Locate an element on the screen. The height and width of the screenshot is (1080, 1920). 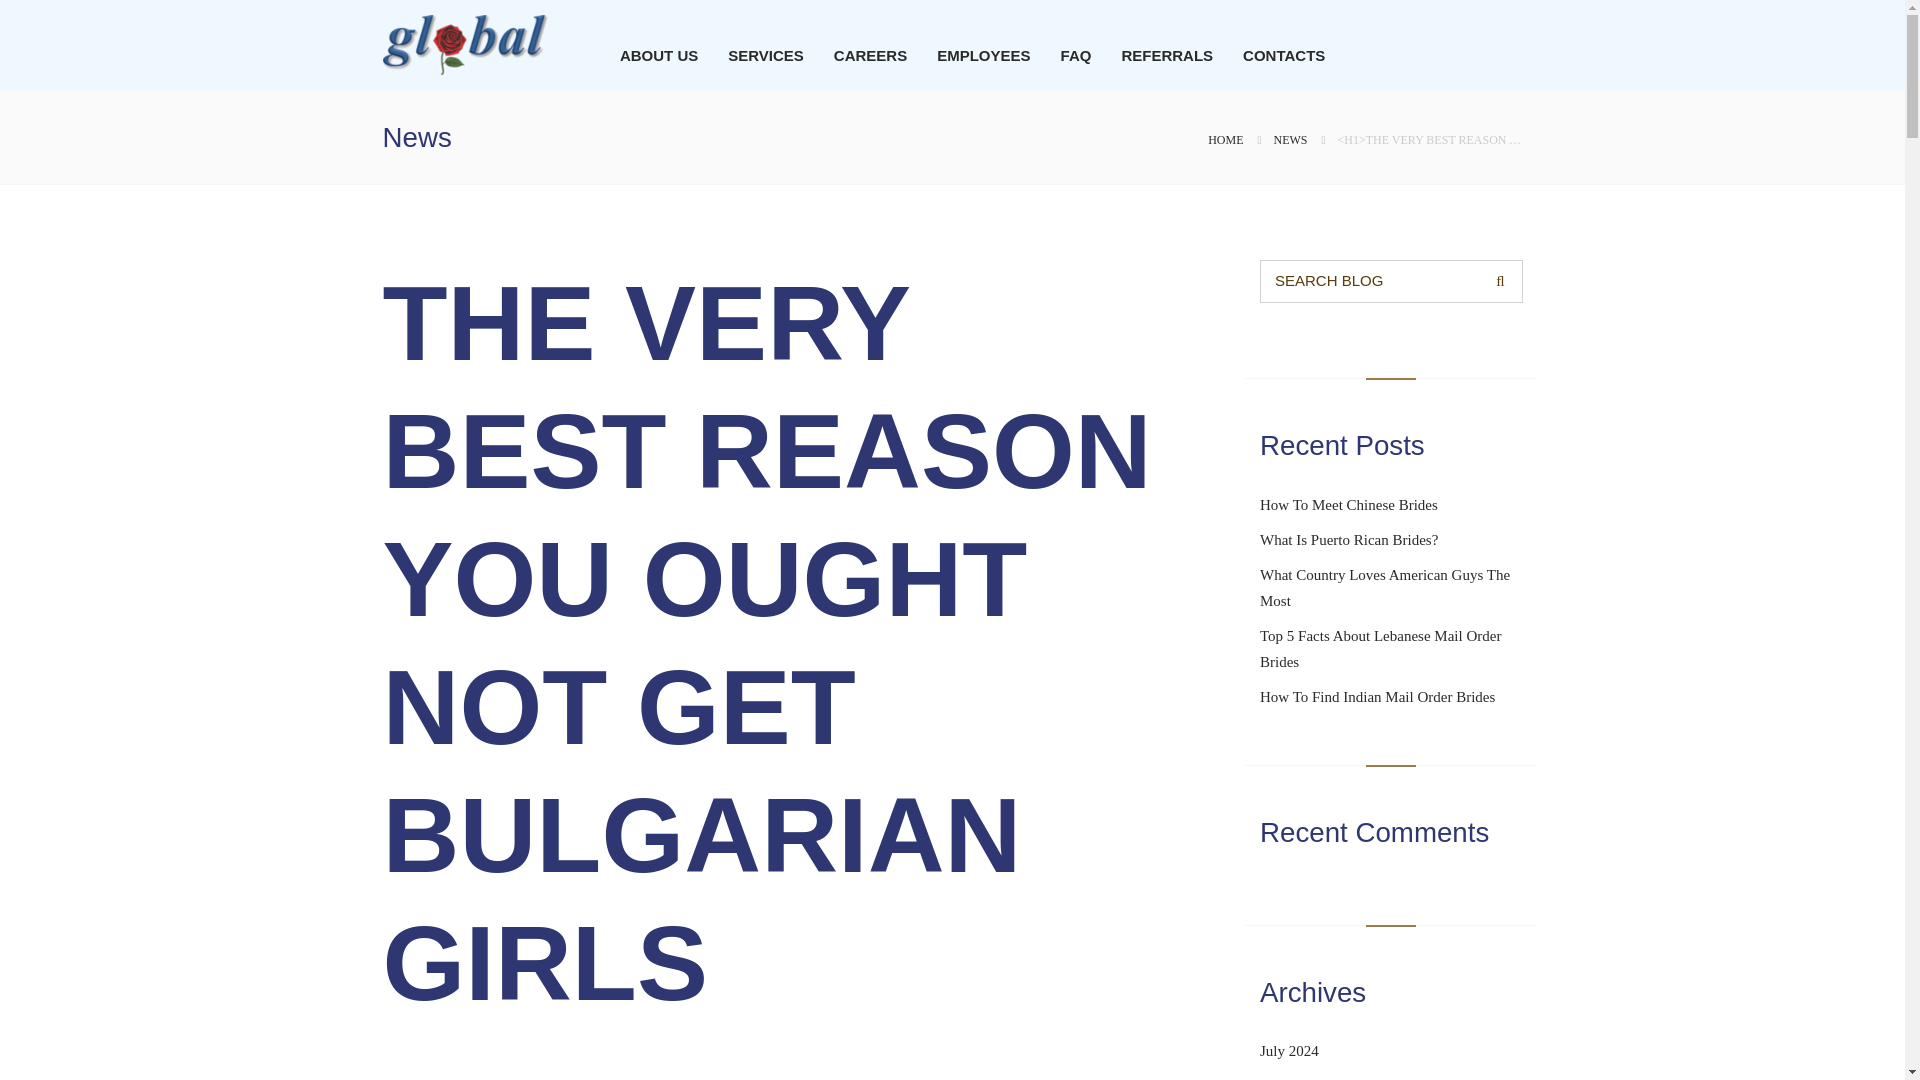
FAQ is located at coordinates (1076, 55).